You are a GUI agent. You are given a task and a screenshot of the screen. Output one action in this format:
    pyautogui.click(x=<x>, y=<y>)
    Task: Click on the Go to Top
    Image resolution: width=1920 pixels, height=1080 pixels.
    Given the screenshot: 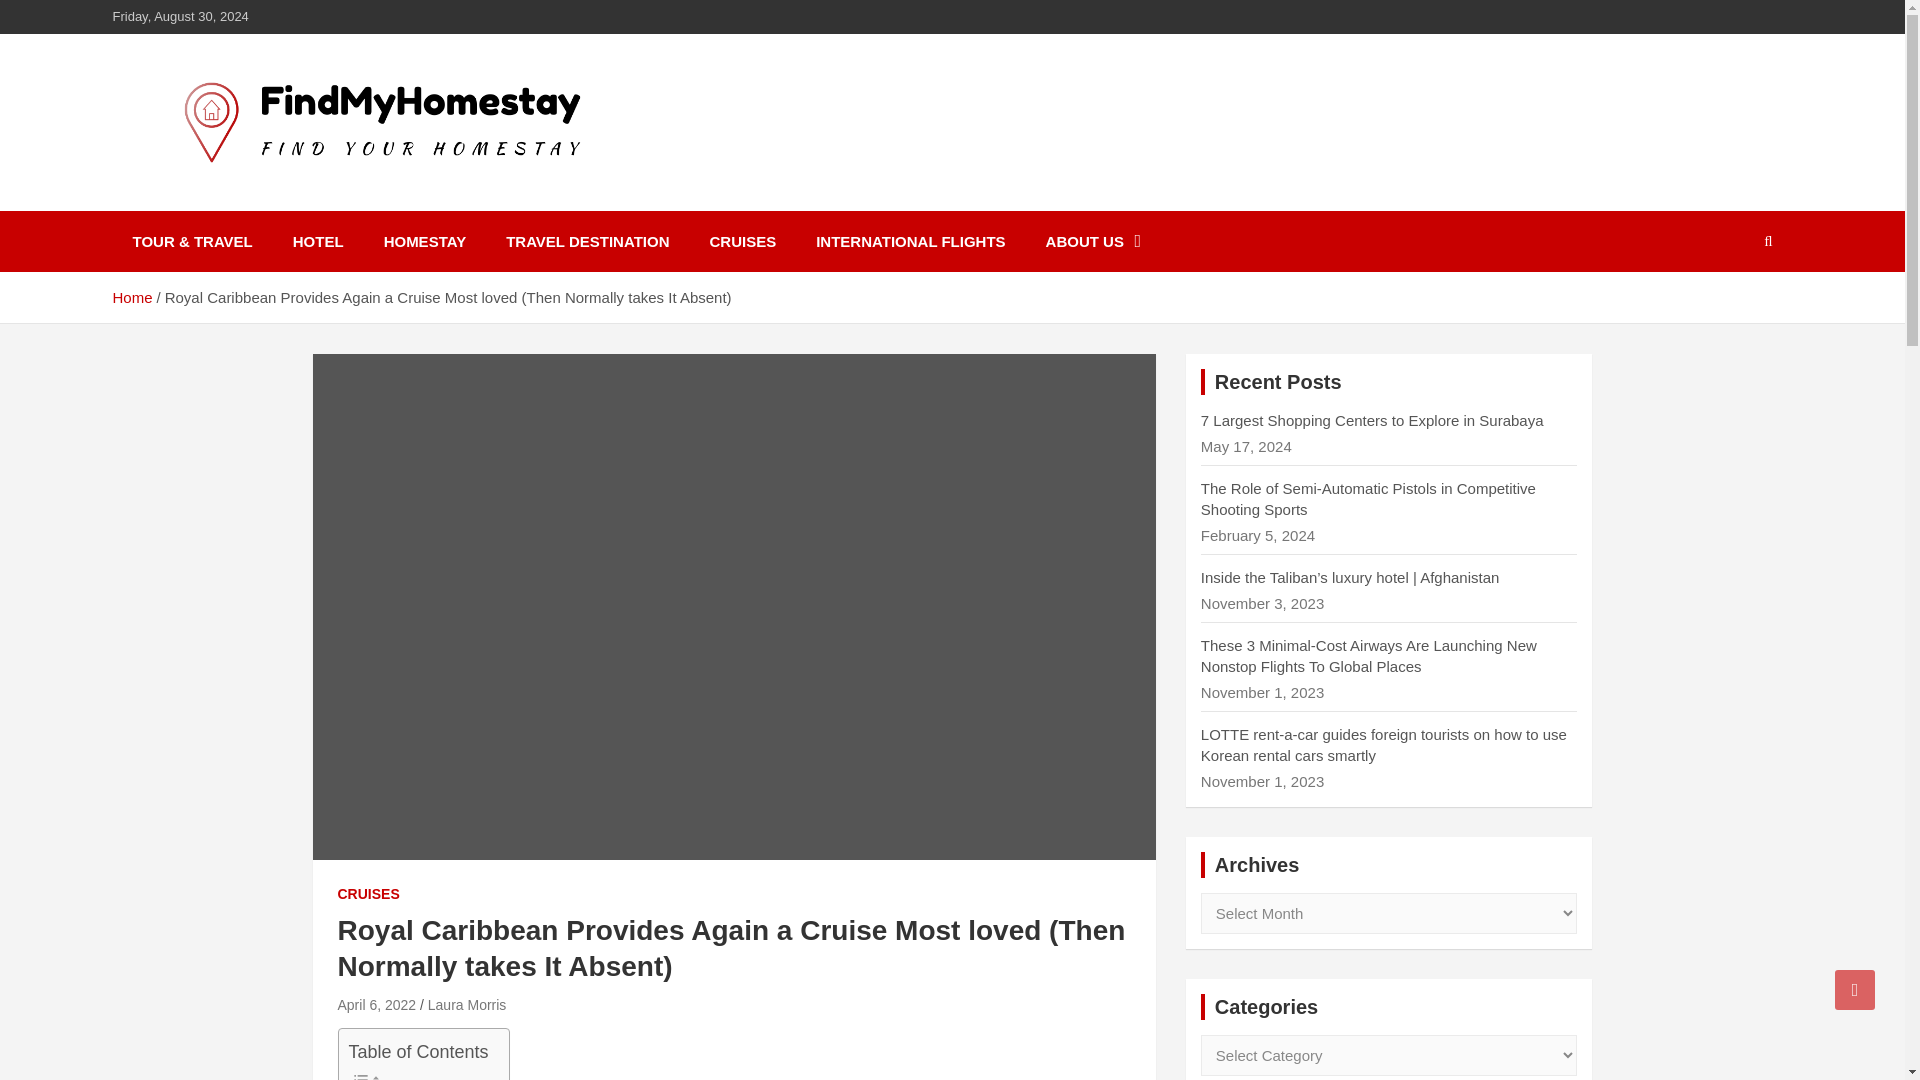 What is the action you would take?
    pyautogui.click(x=1855, y=989)
    